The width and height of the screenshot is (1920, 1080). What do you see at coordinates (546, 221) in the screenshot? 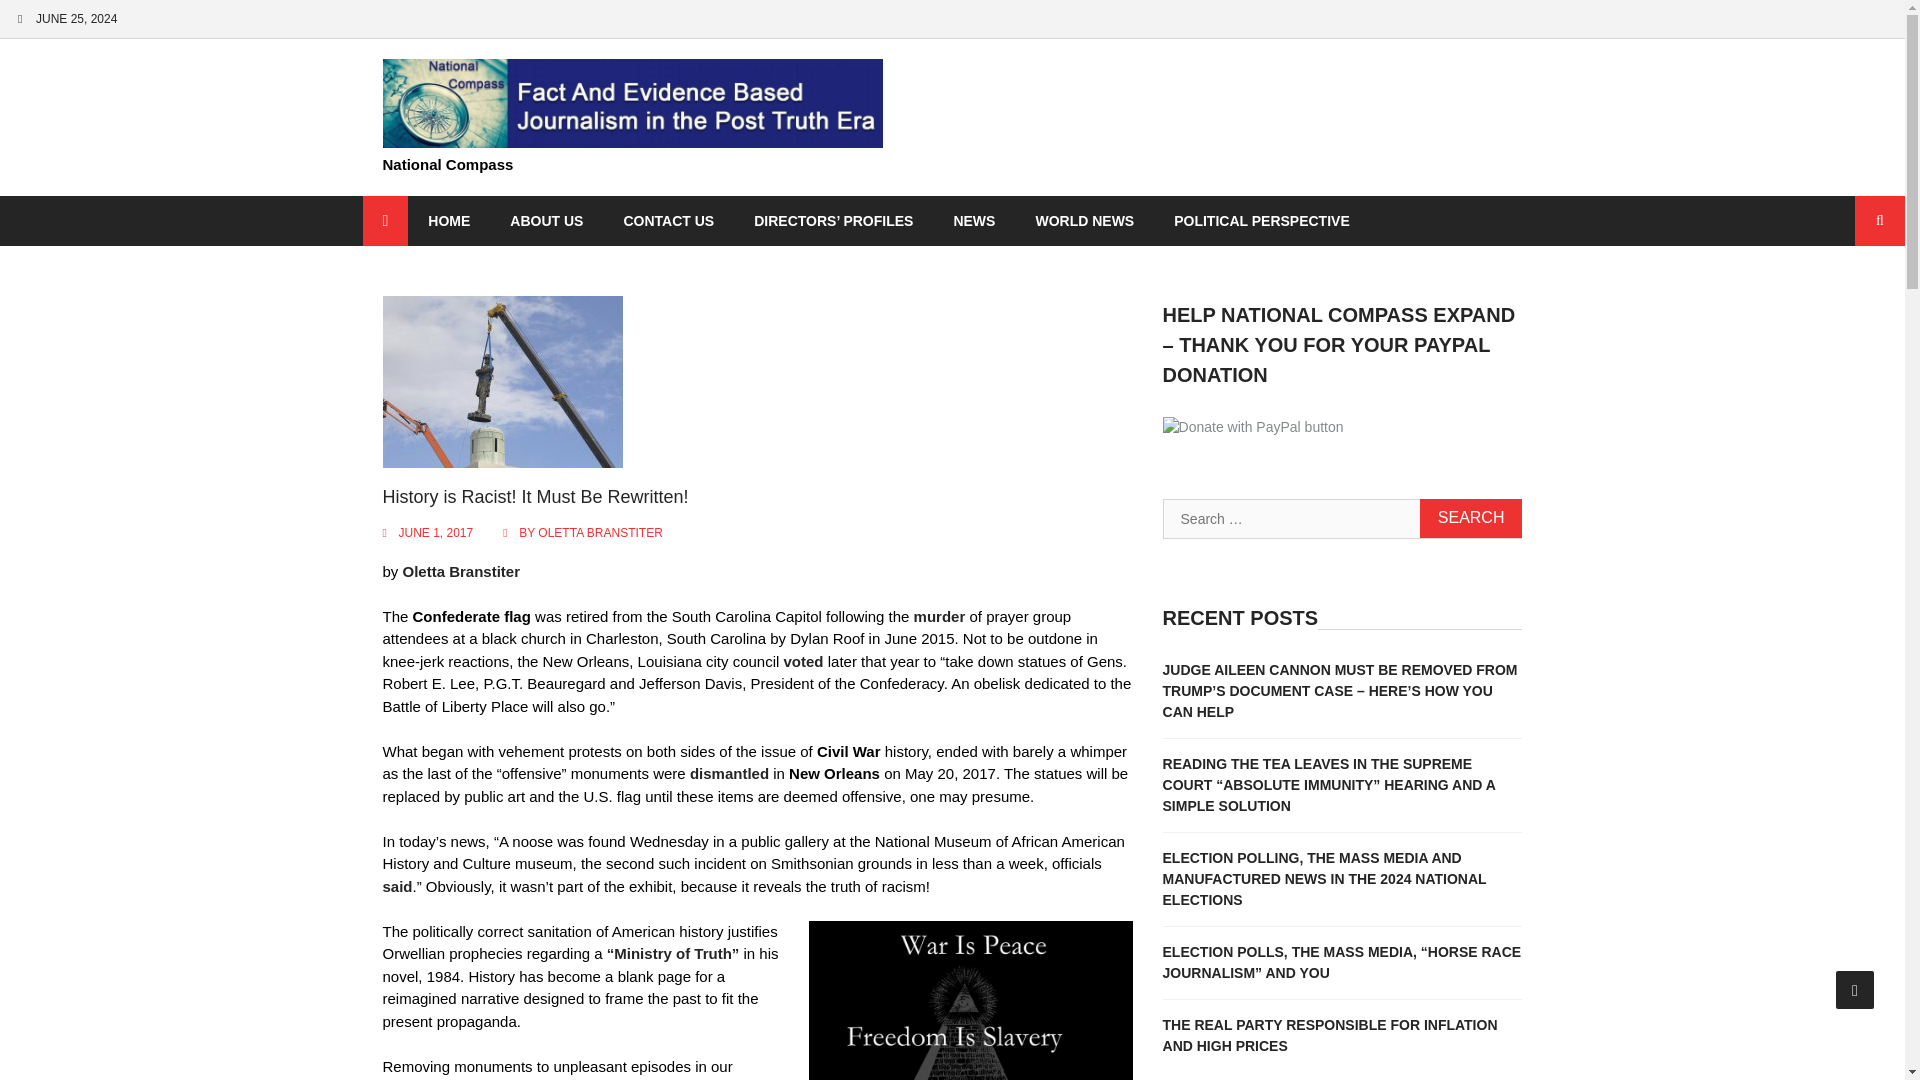
I see `ABOUT US` at bounding box center [546, 221].